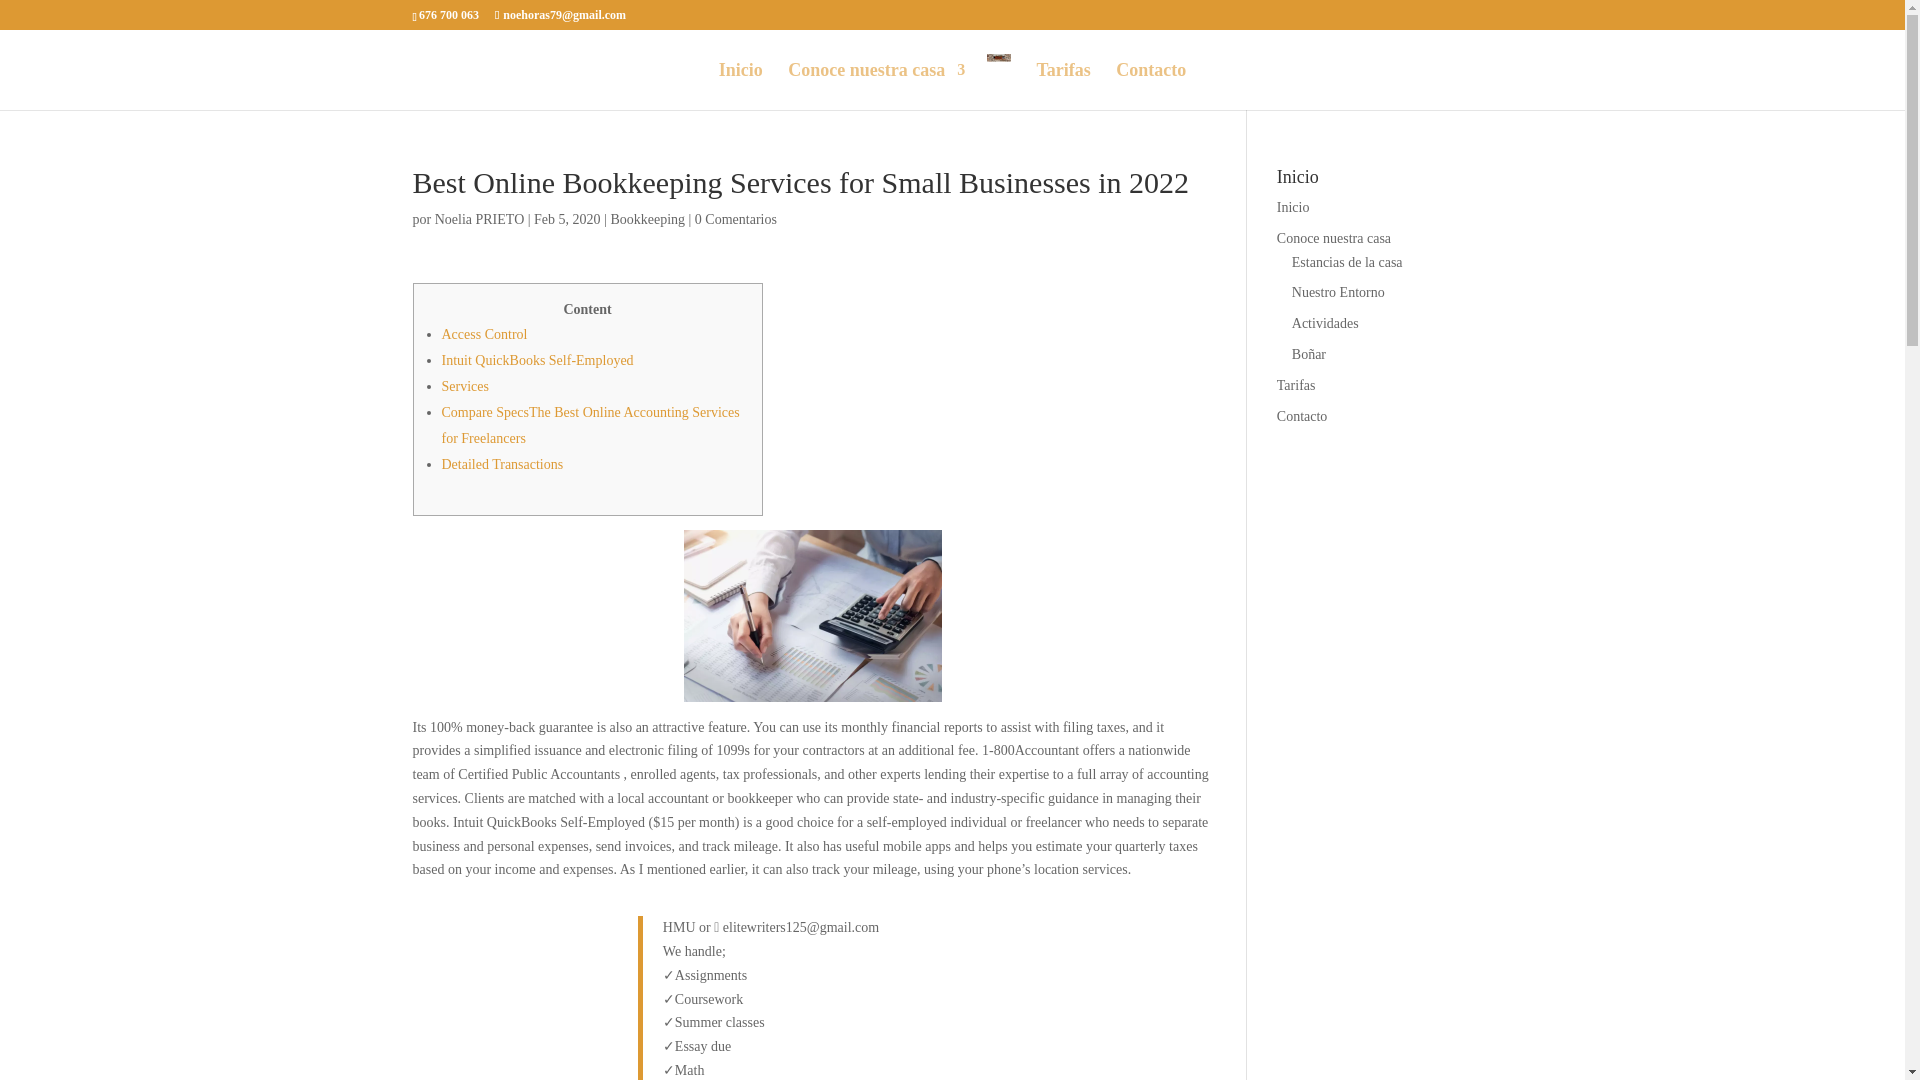  What do you see at coordinates (502, 464) in the screenshot?
I see `Detailed Transactions` at bounding box center [502, 464].